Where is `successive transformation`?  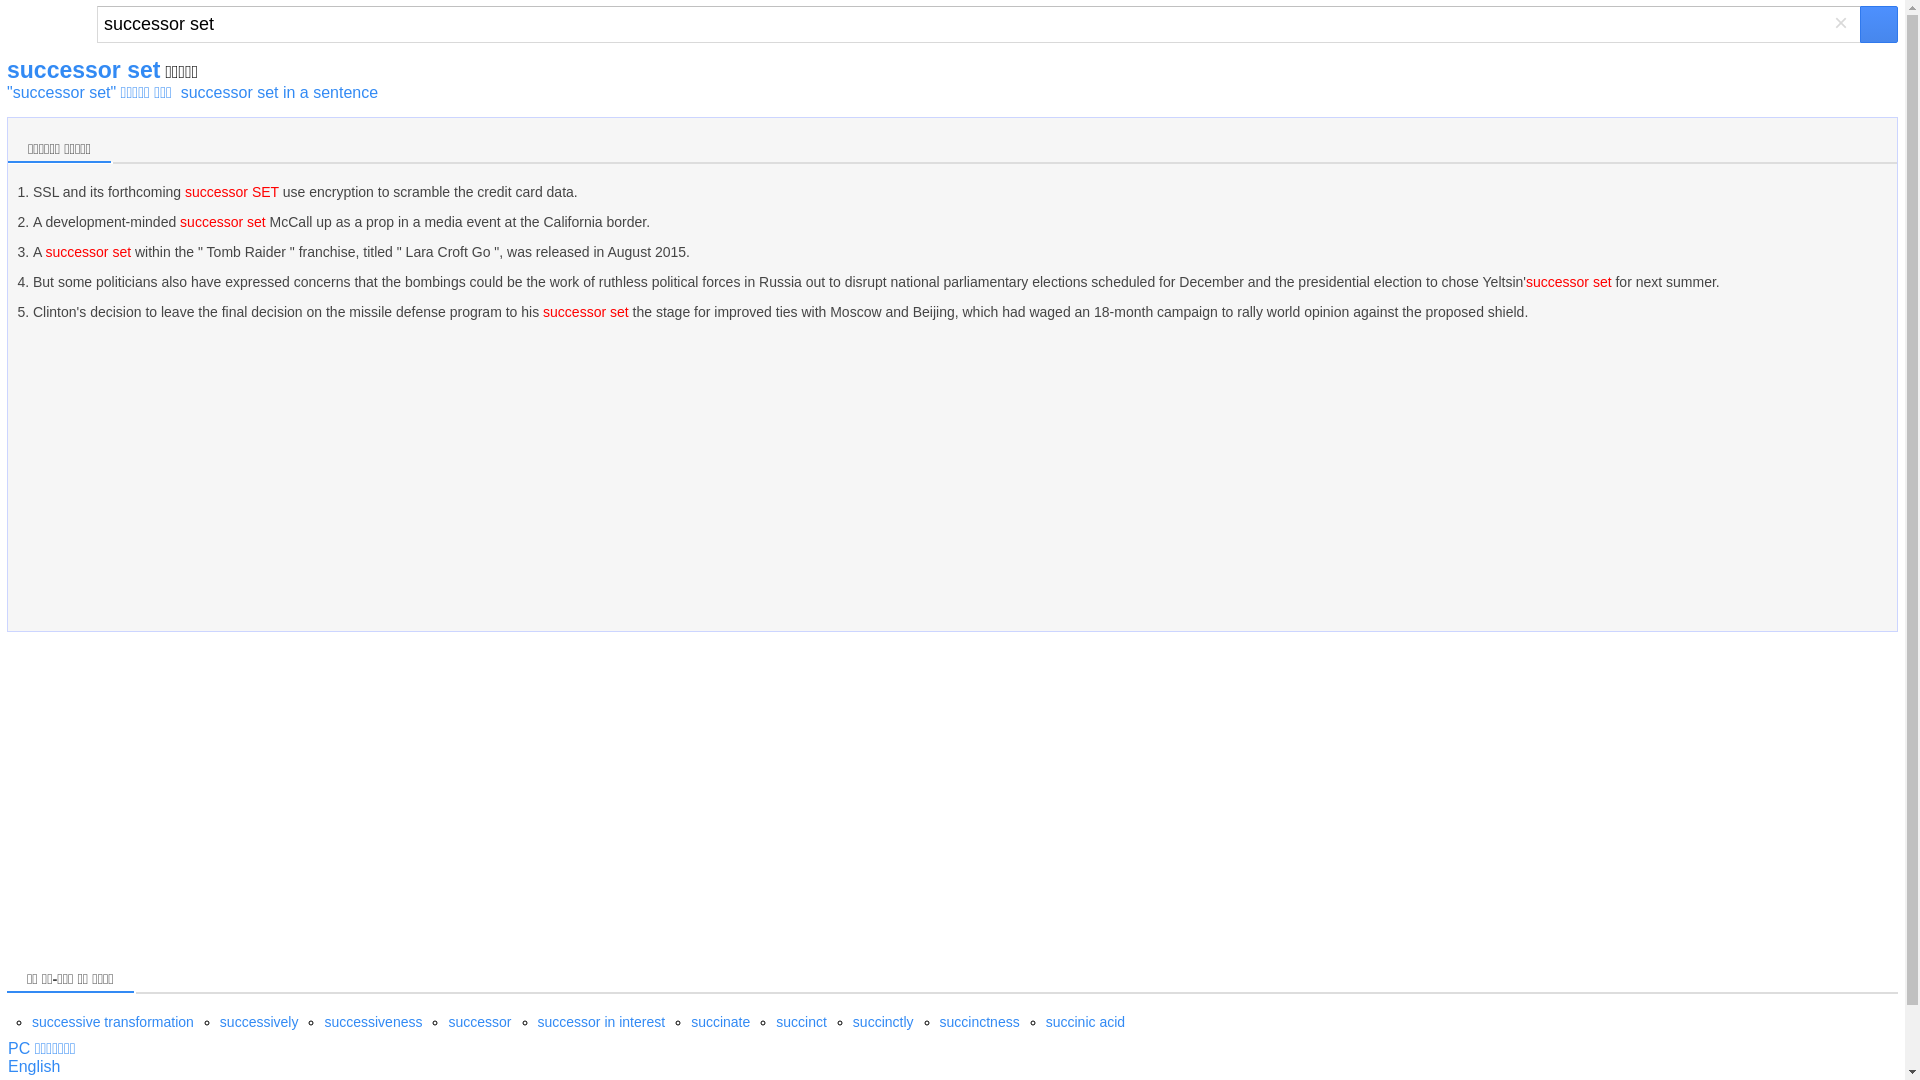
successive transformation is located at coordinates (112, 1022).